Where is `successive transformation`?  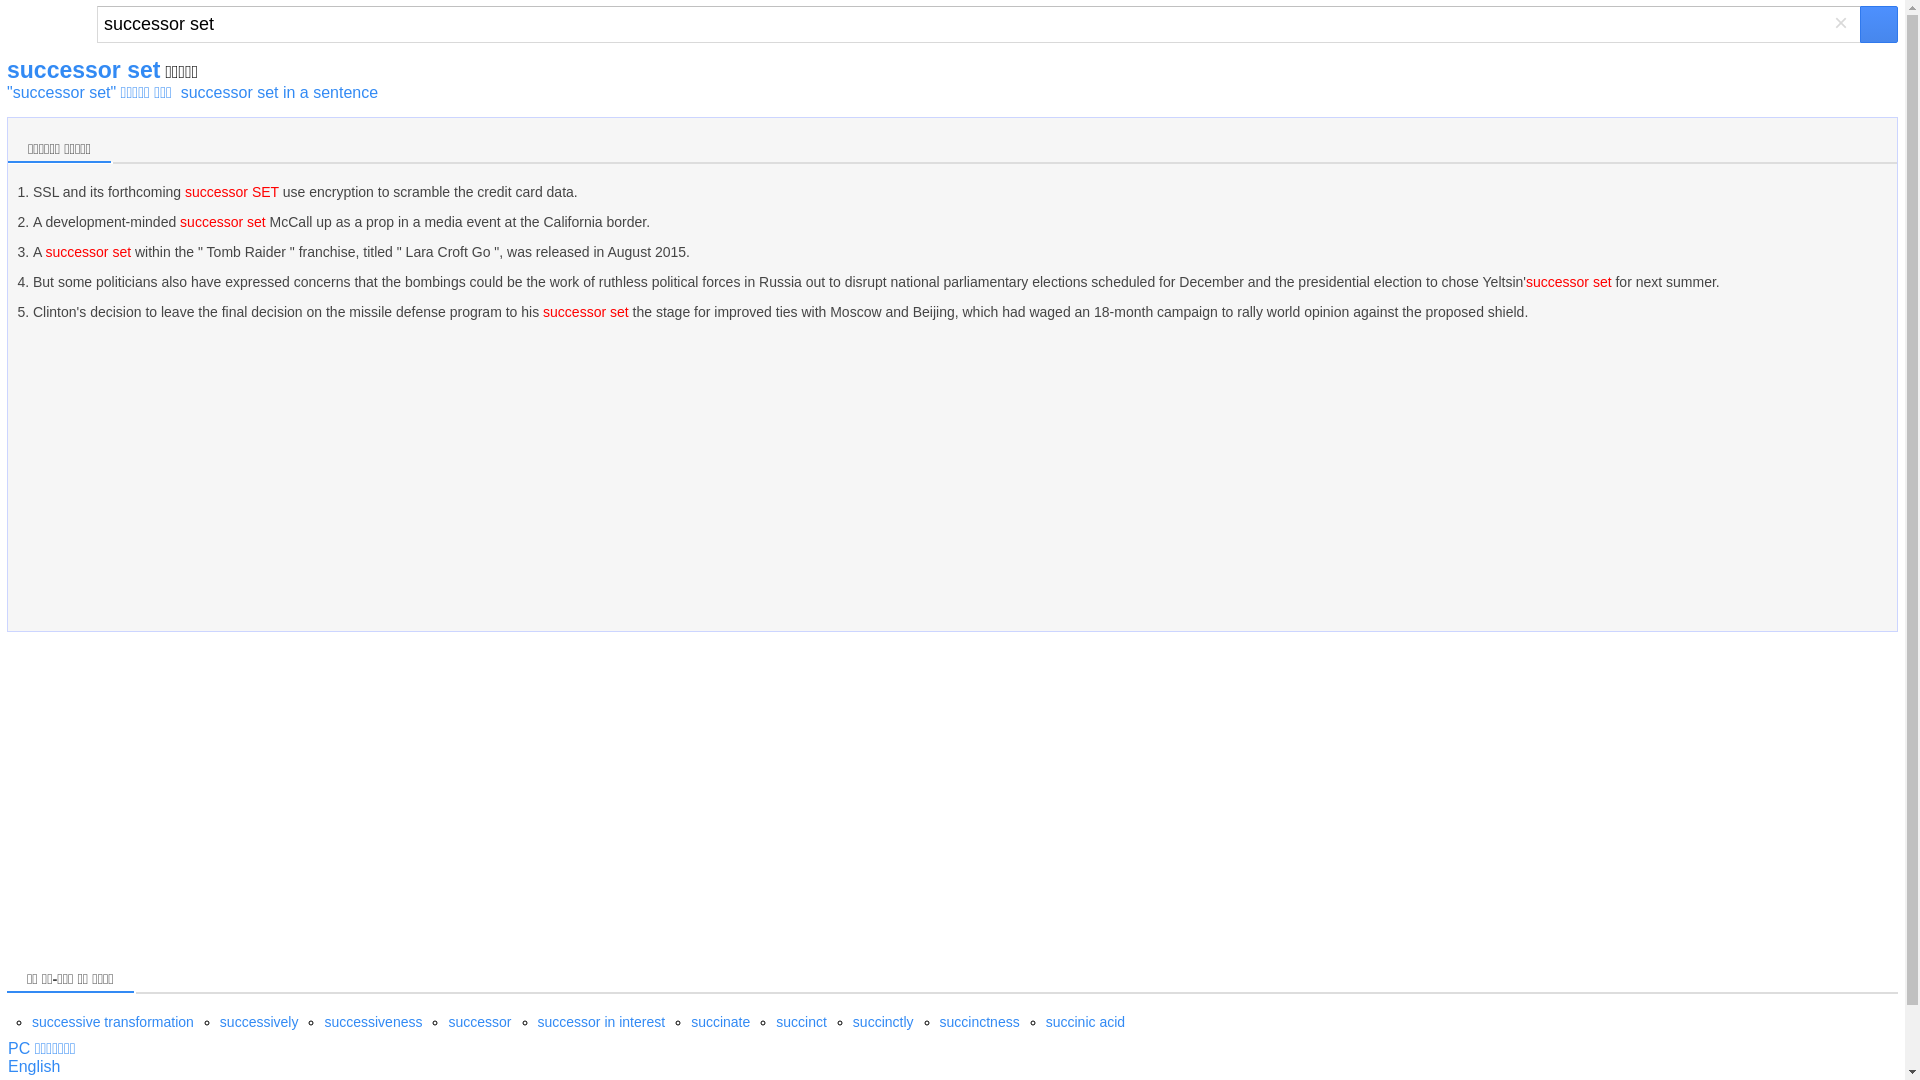
successive transformation is located at coordinates (112, 1022).